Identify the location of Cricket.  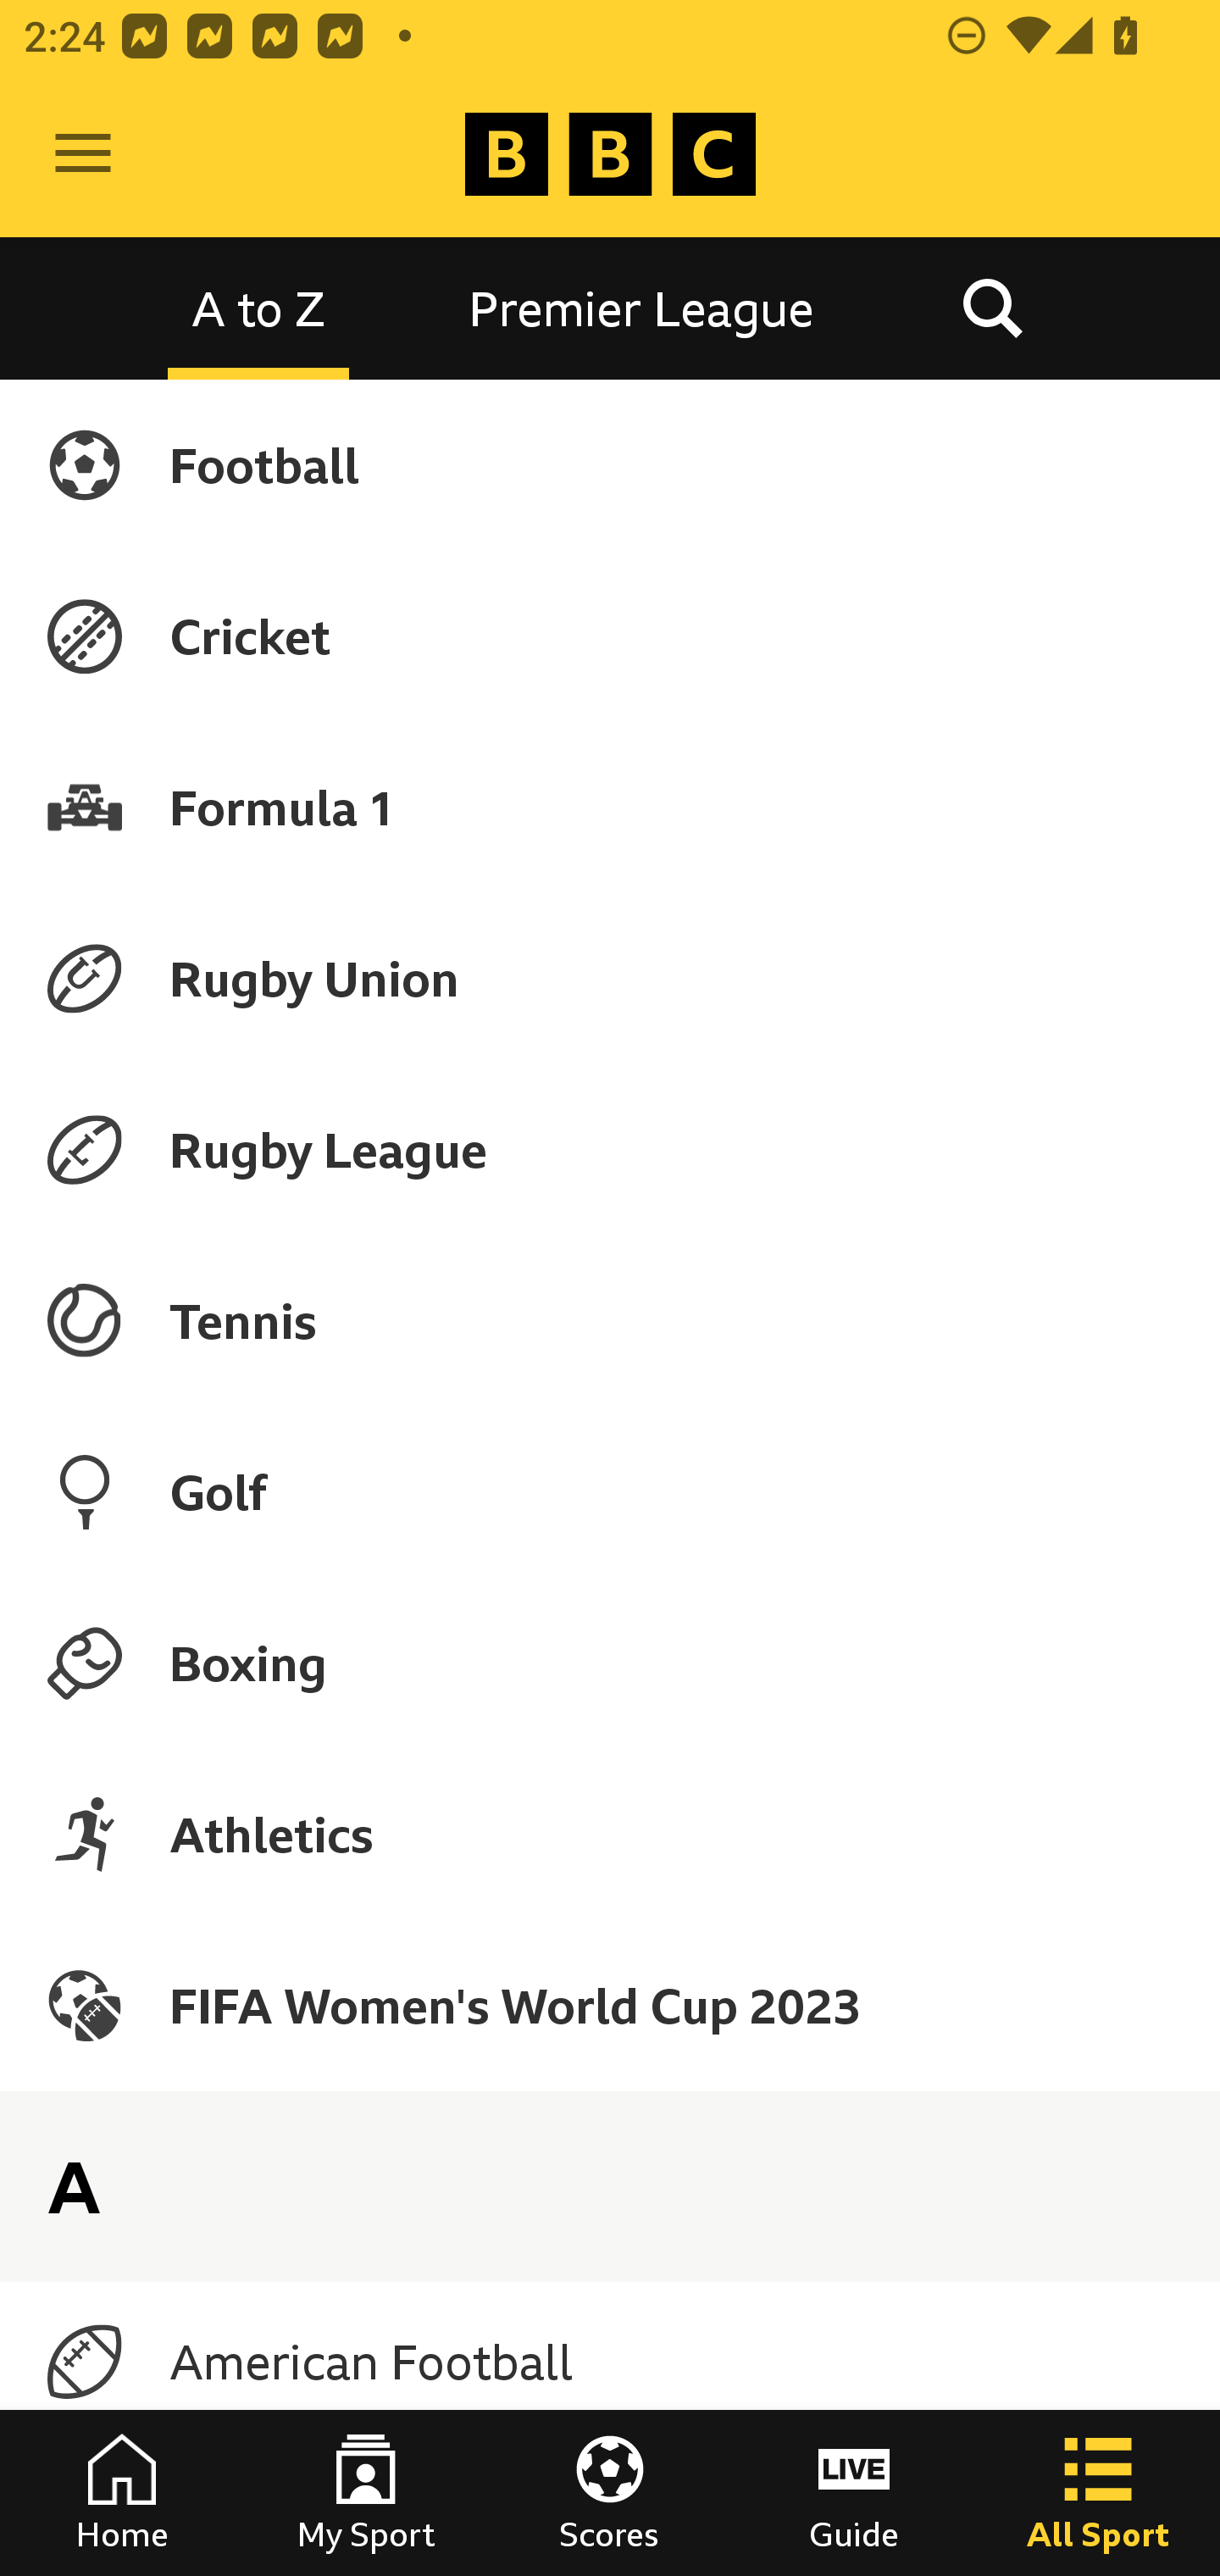
(610, 636).